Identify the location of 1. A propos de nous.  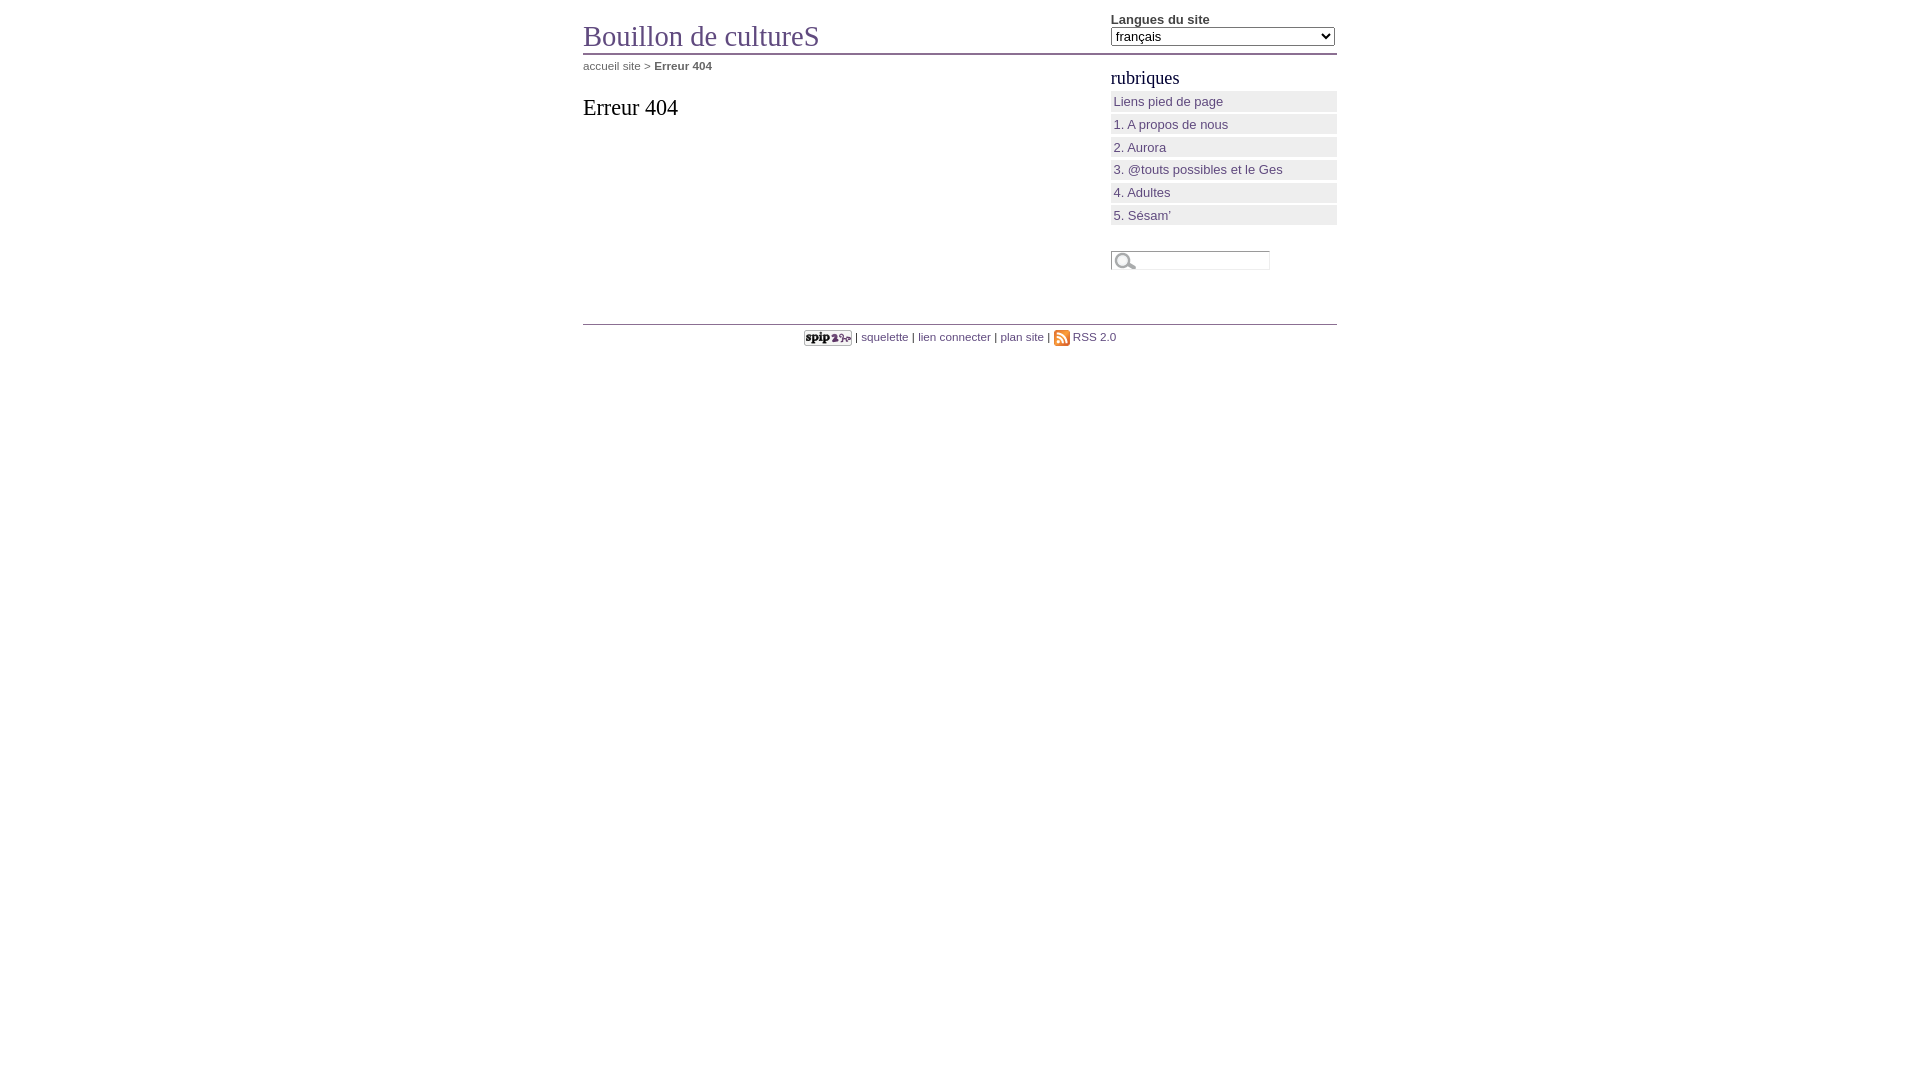
(1170, 124).